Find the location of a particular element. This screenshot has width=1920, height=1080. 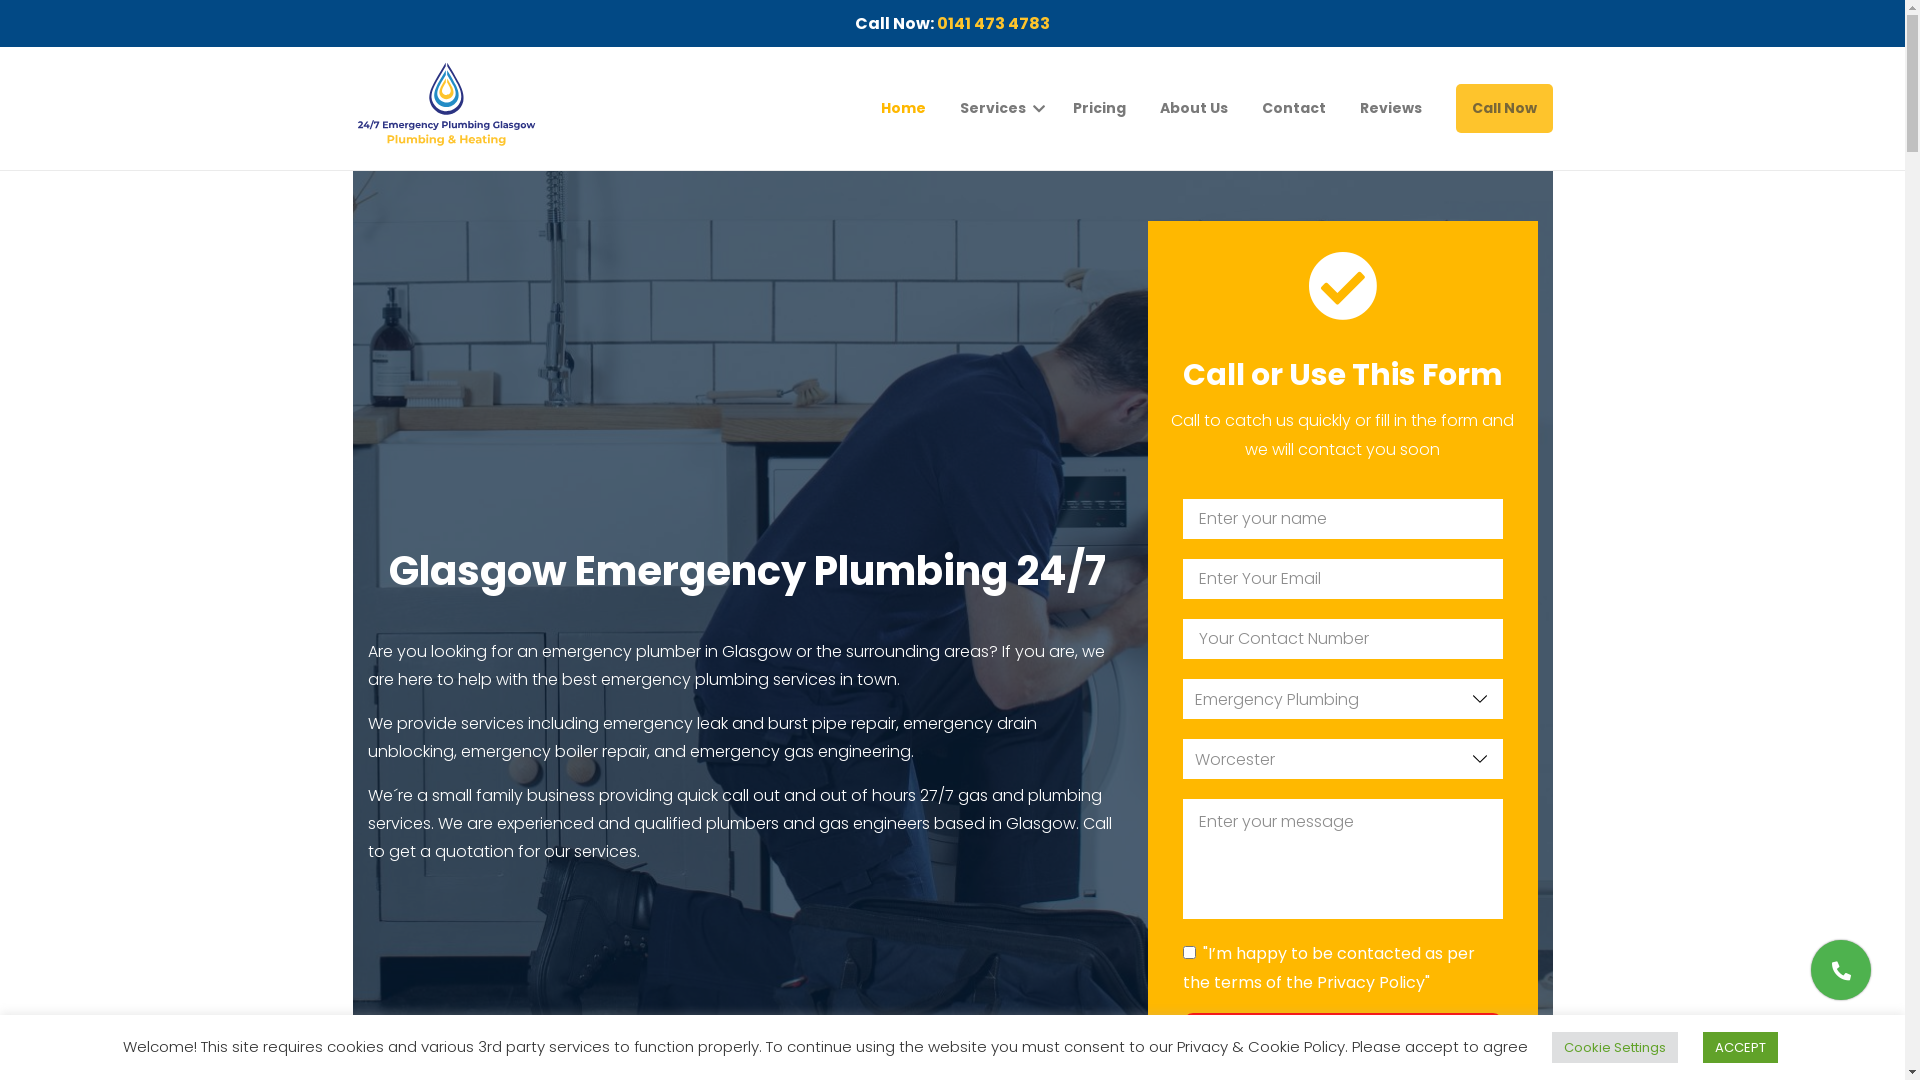

Services is located at coordinates (993, 108).